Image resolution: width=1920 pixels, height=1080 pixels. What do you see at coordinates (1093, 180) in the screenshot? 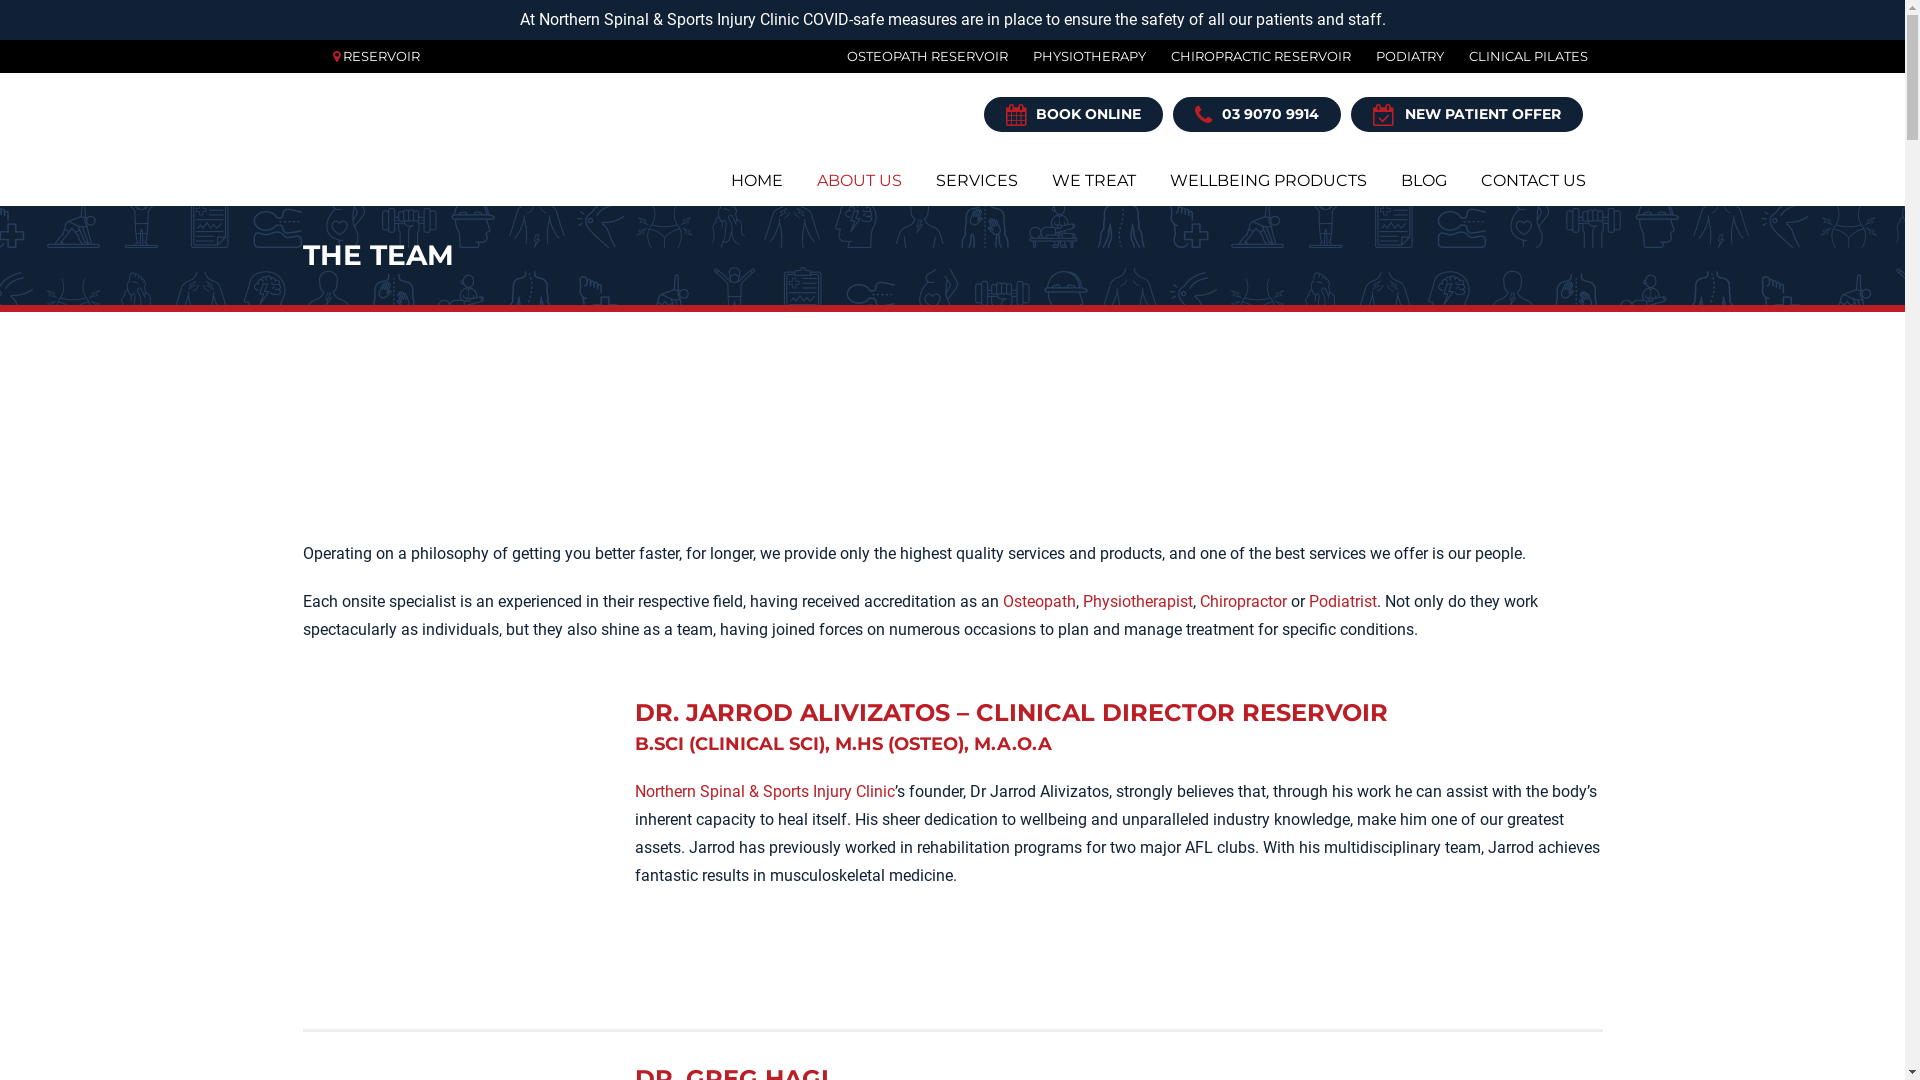
I see `WE TREAT` at bounding box center [1093, 180].